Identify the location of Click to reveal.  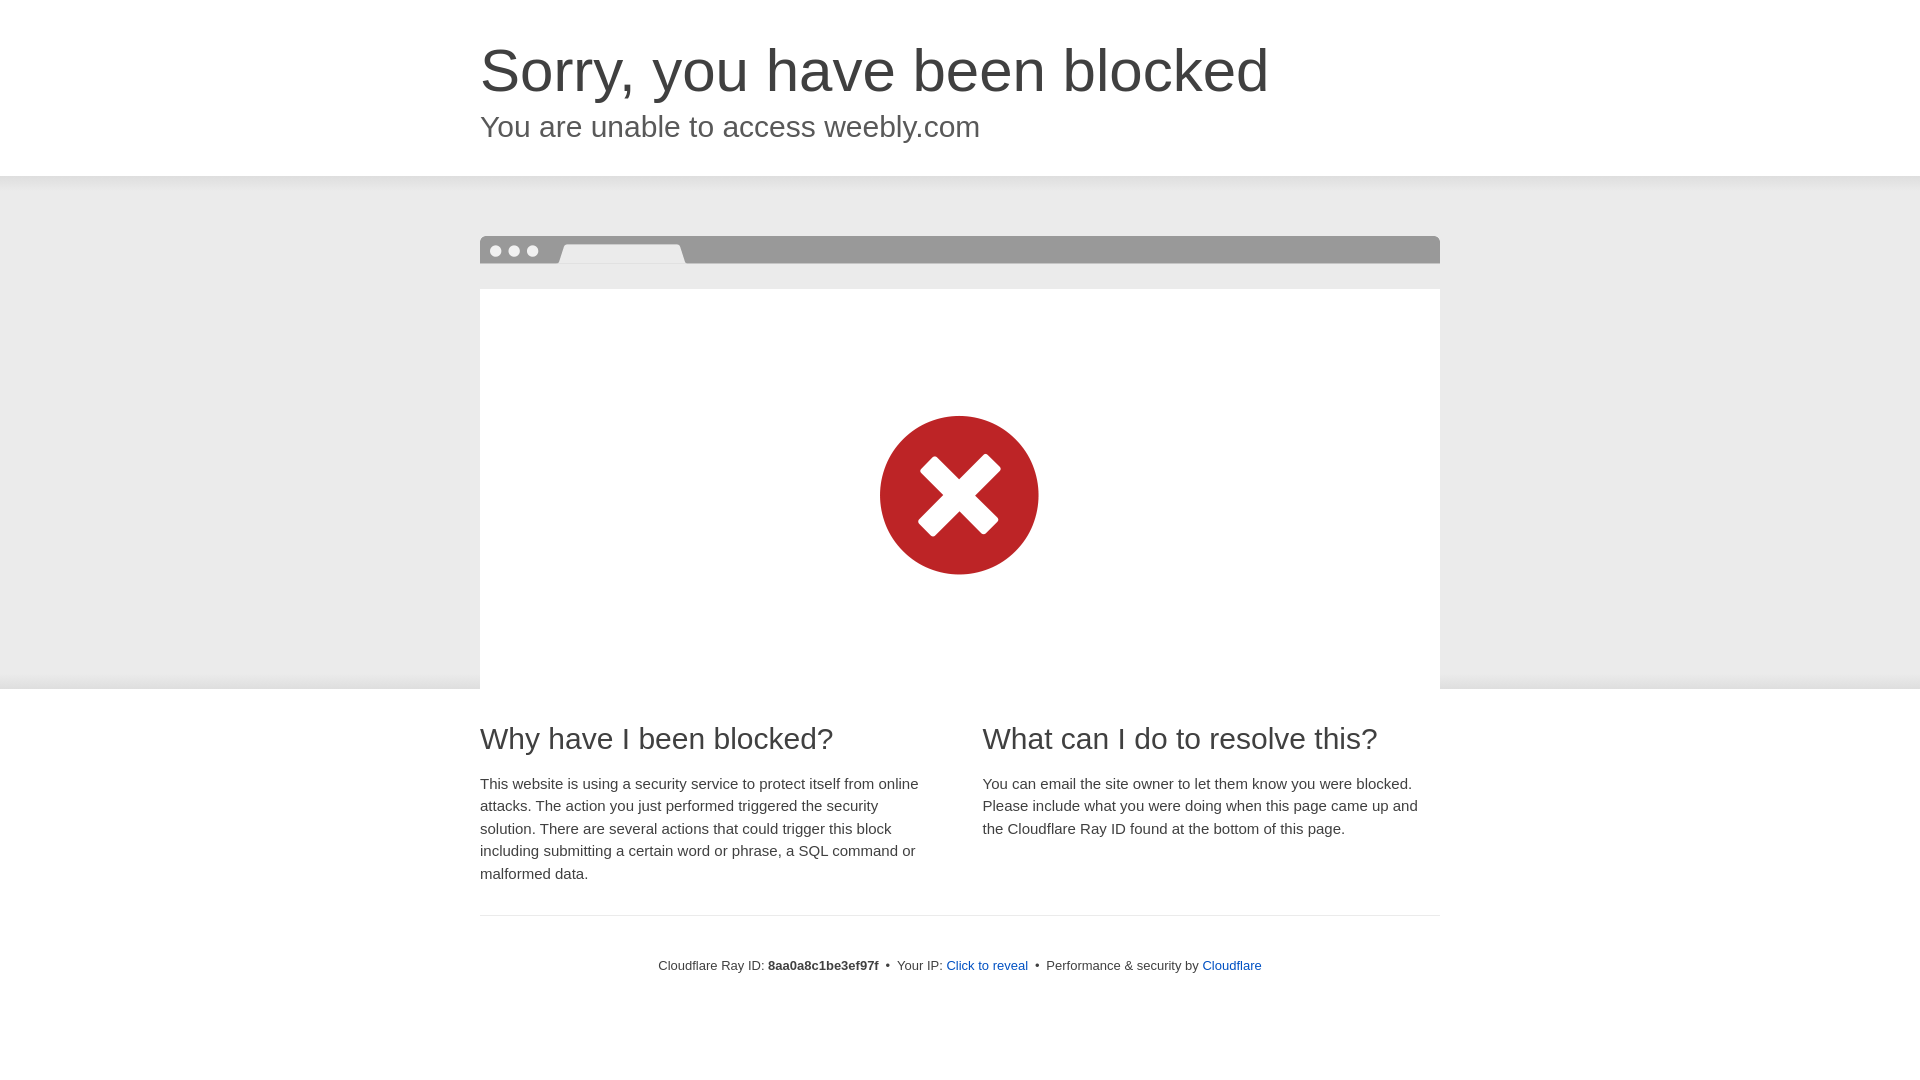
(986, 966).